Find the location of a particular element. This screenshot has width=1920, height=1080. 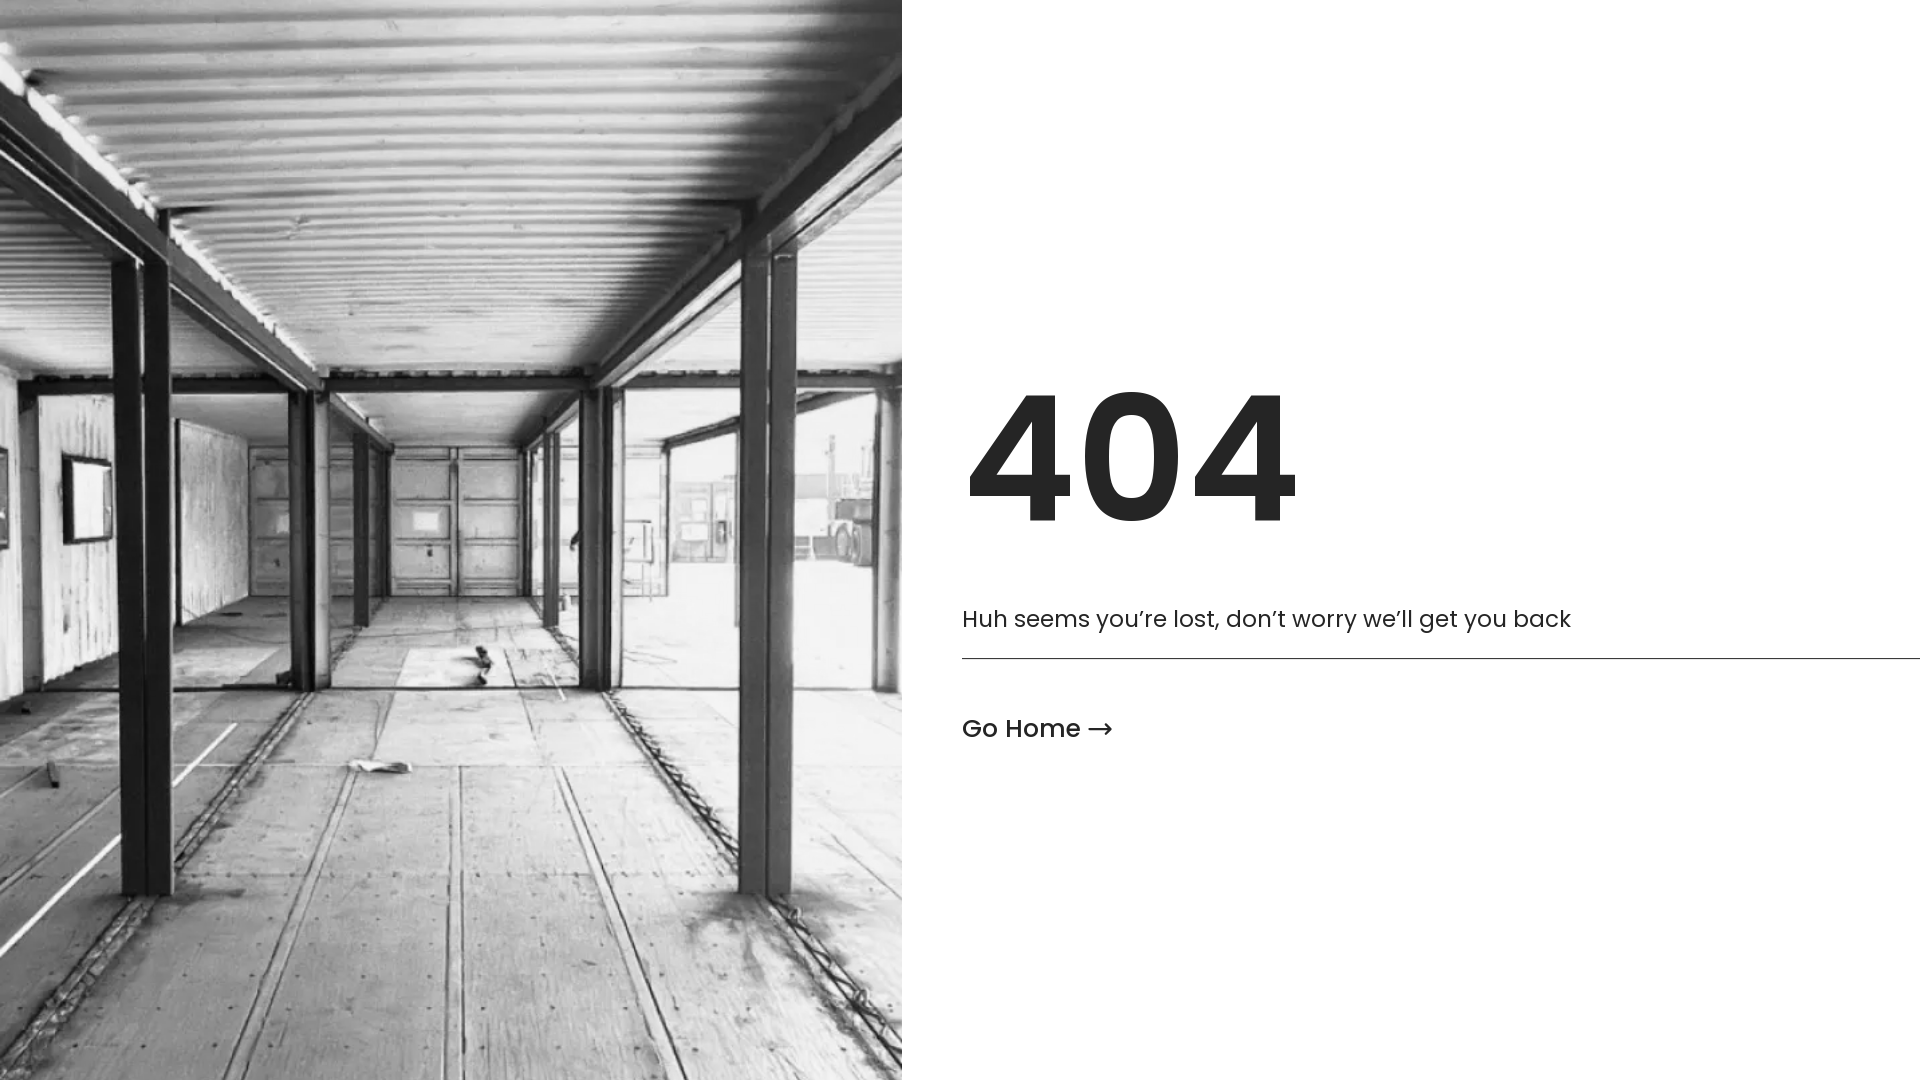

Go Home is located at coordinates (1038, 729).